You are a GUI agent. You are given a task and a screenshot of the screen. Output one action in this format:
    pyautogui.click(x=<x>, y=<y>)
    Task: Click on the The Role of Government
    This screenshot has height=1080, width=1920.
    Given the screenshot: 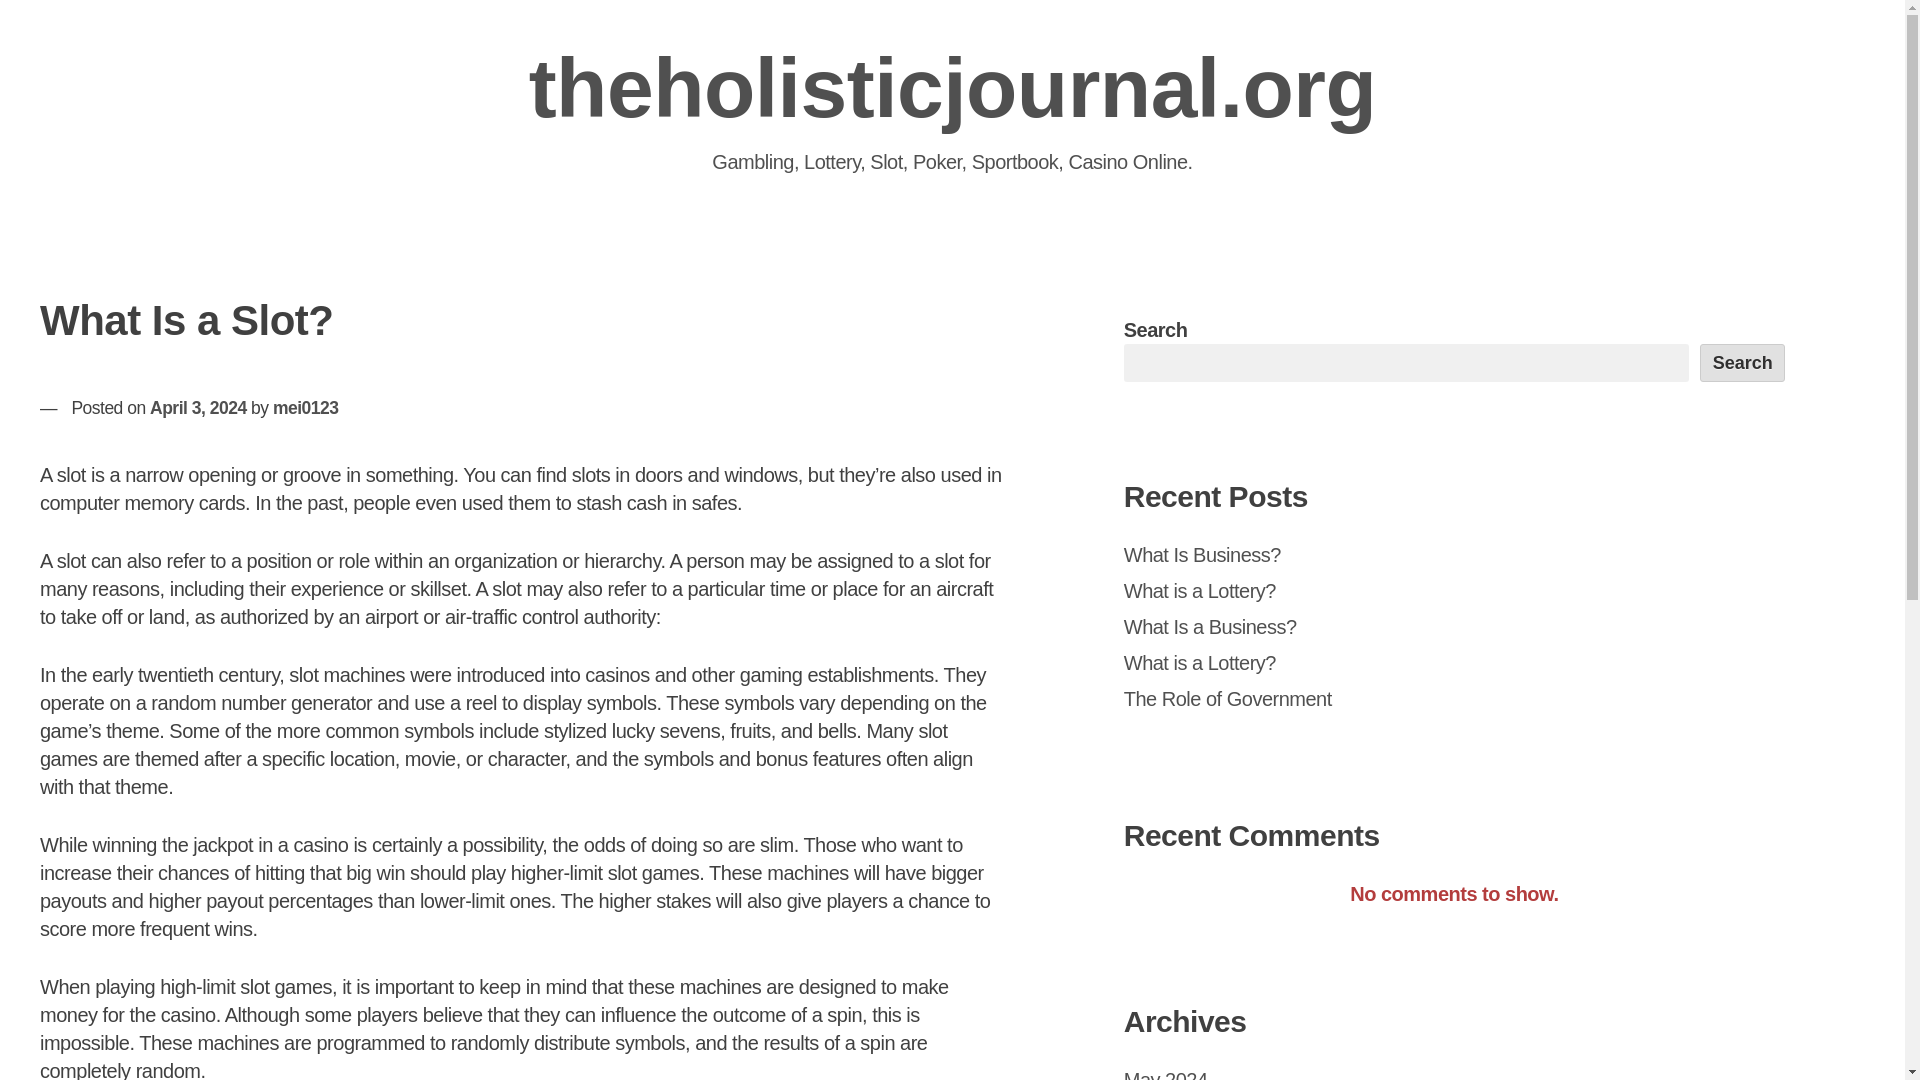 What is the action you would take?
    pyautogui.click(x=1228, y=698)
    